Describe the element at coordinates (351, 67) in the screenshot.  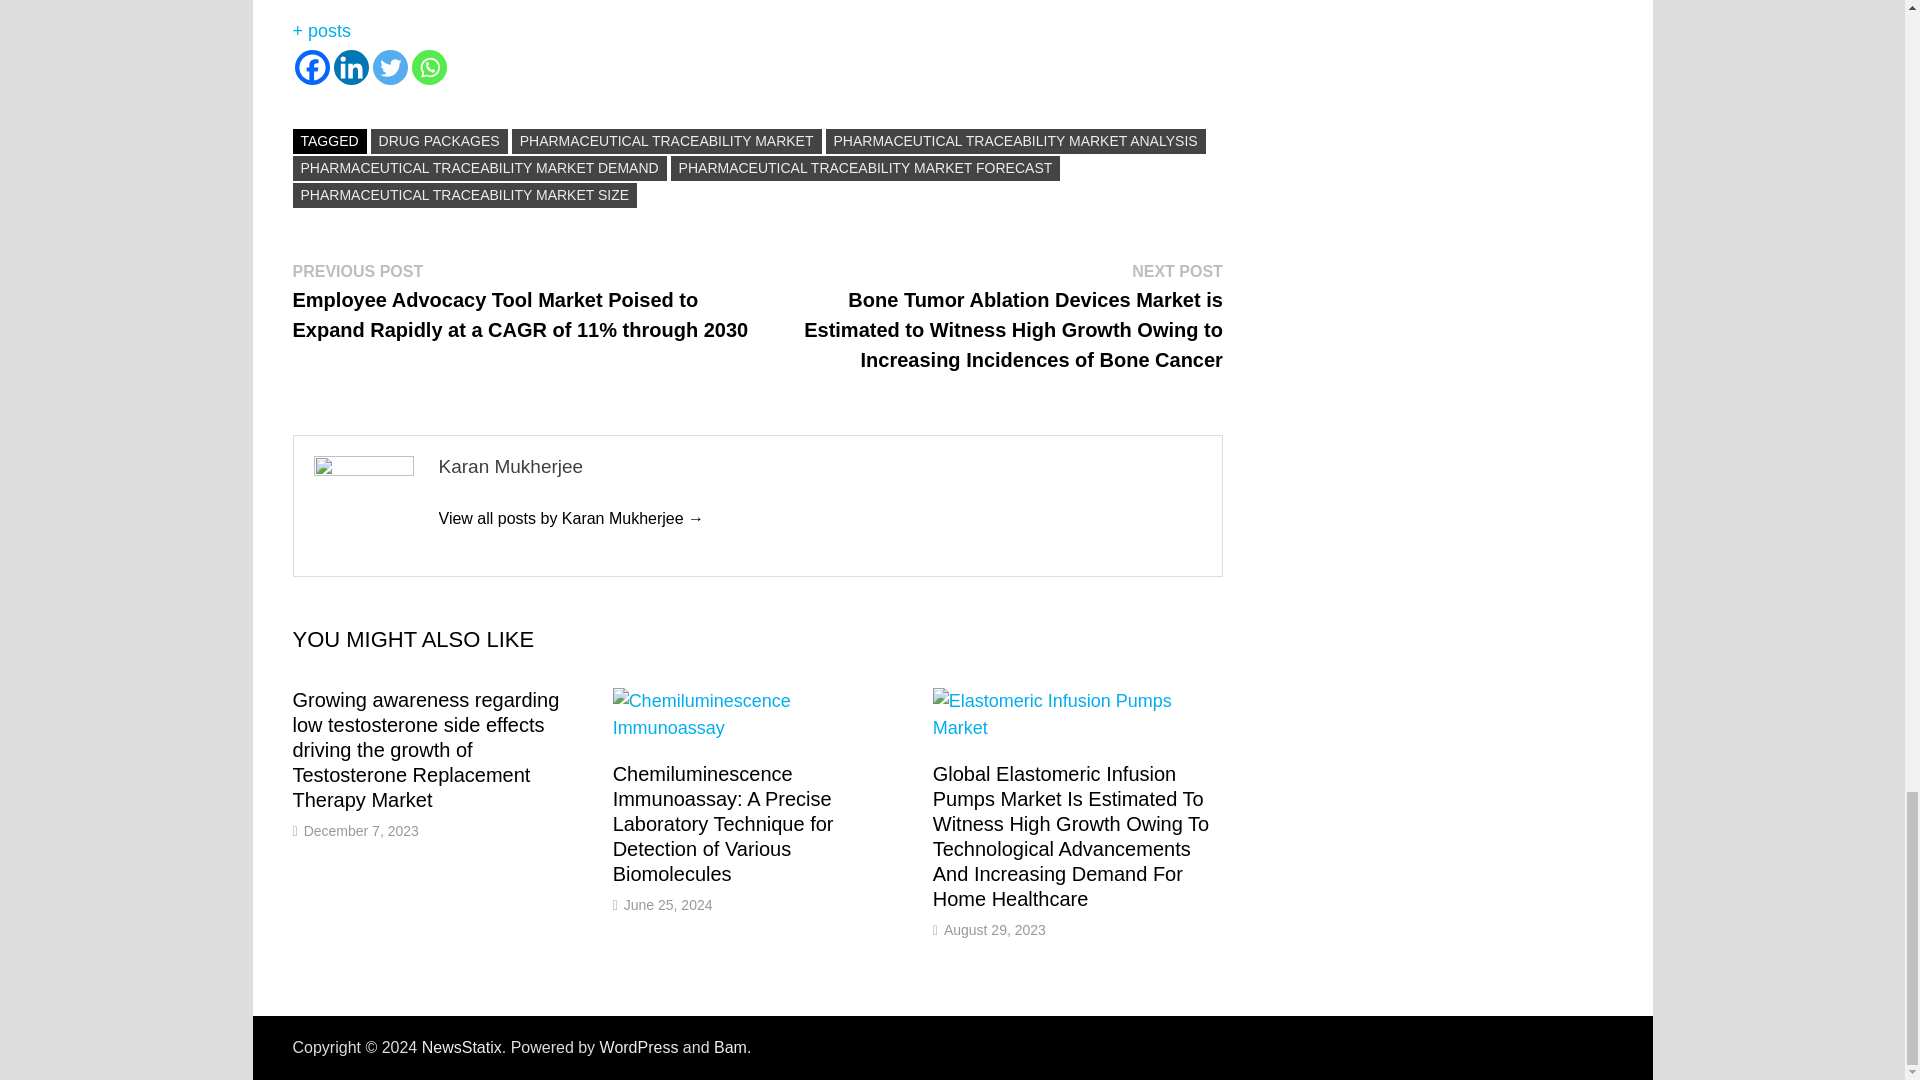
I see `Linkedin` at that location.